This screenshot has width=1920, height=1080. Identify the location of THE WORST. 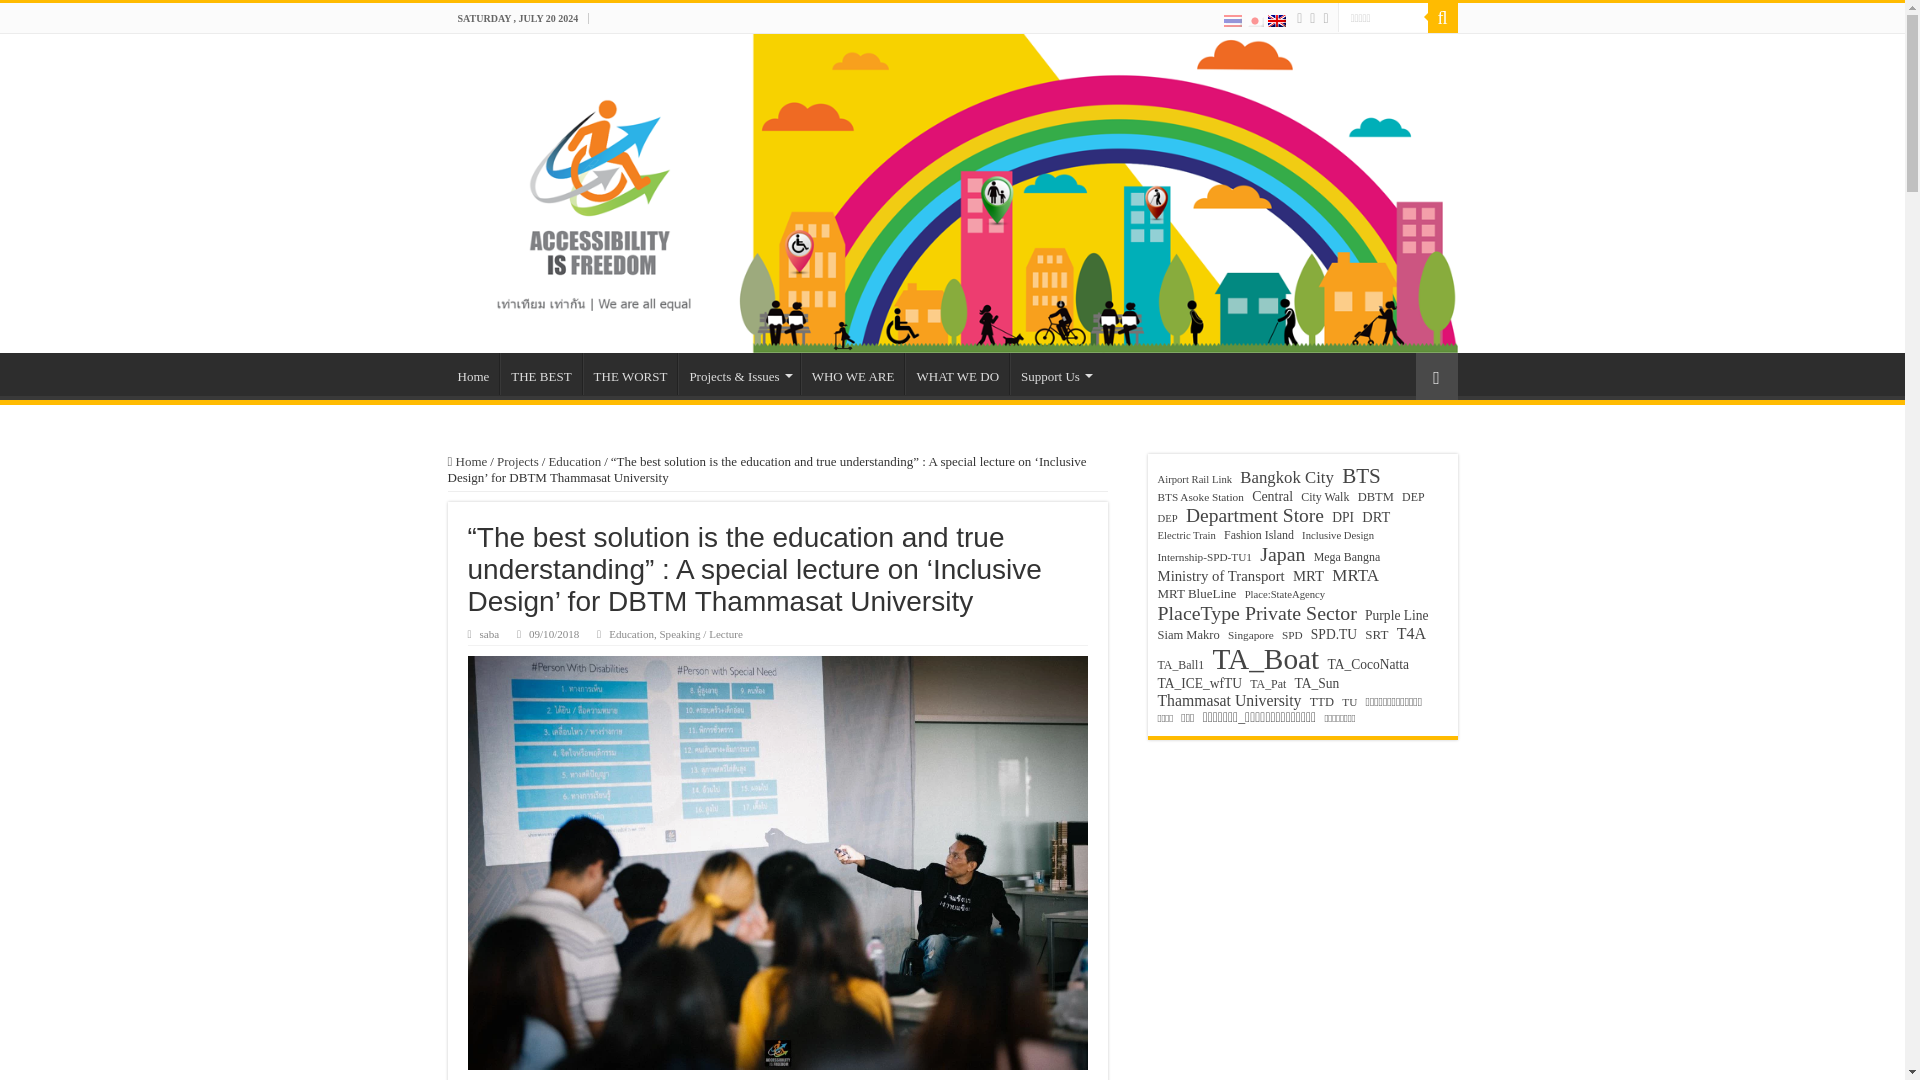
(630, 374).